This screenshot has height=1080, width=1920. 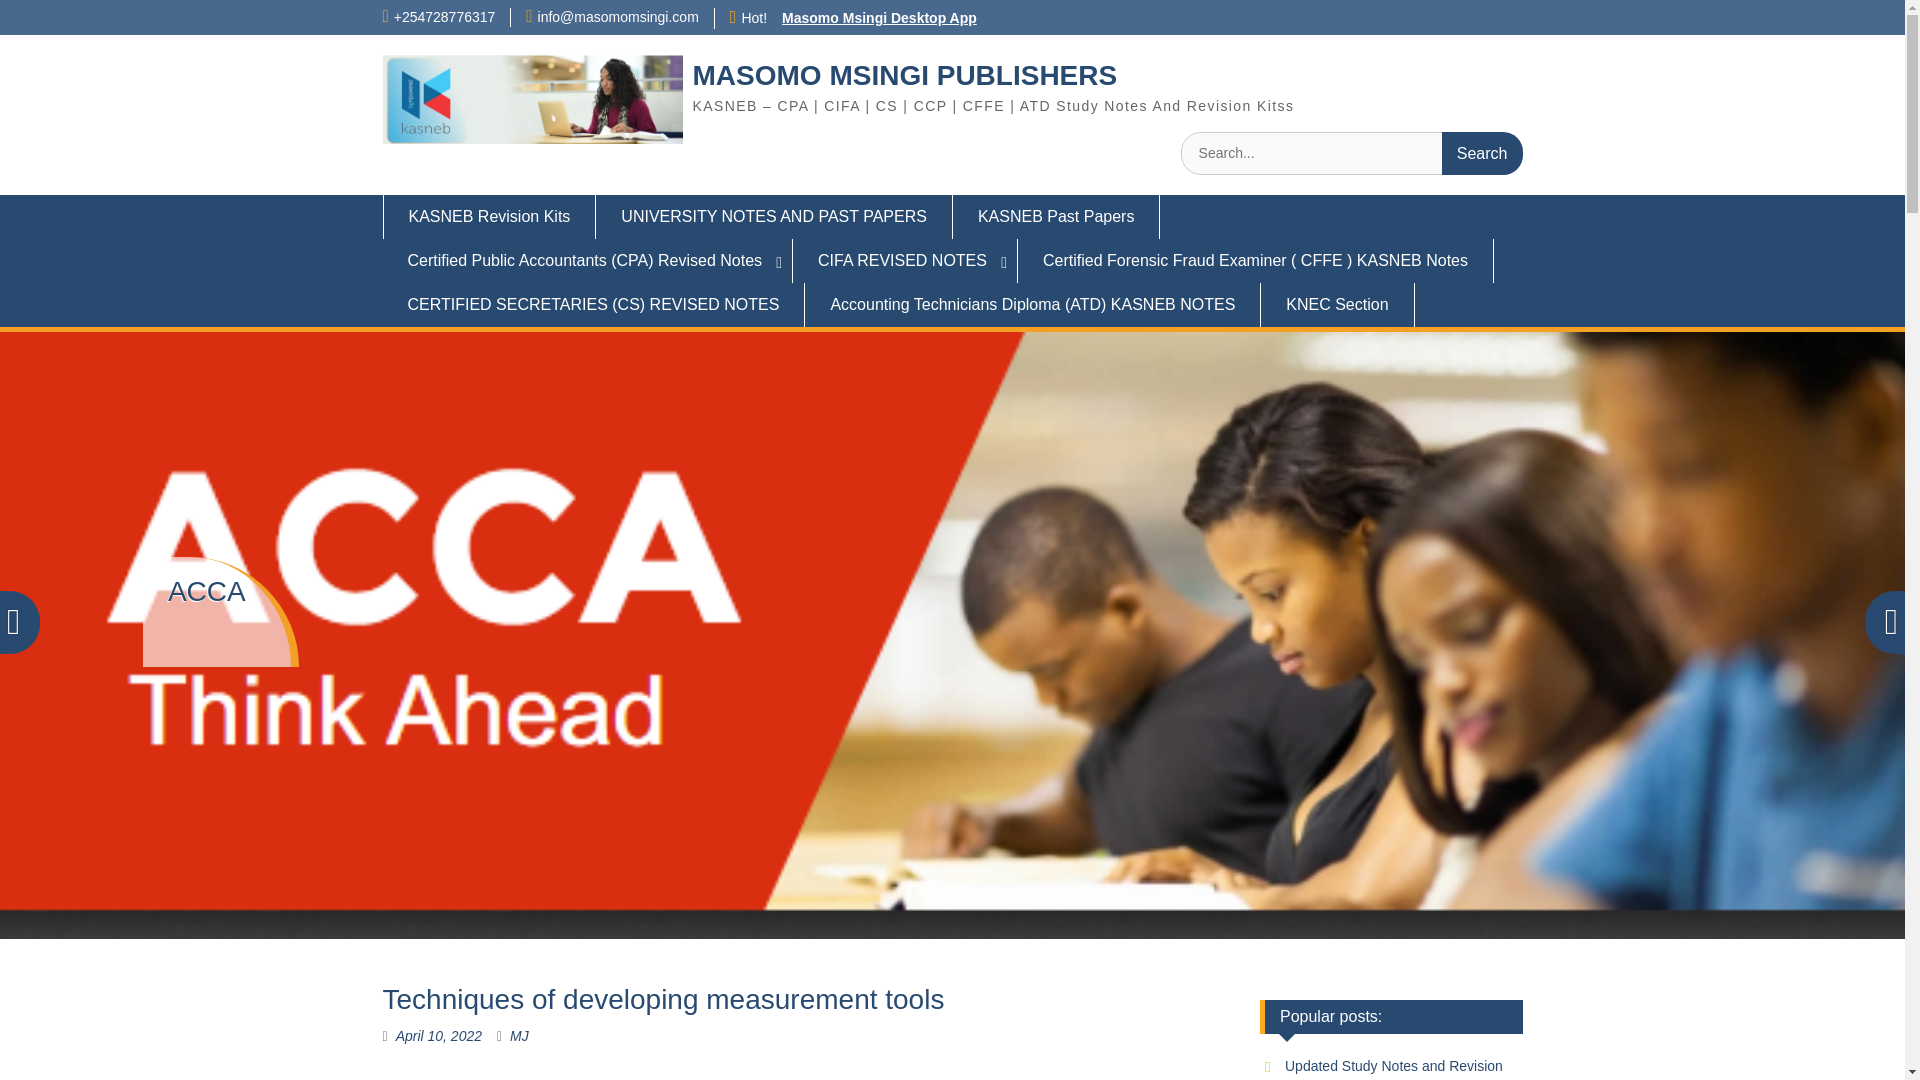 I want to click on April 10, 2022, so click(x=438, y=1036).